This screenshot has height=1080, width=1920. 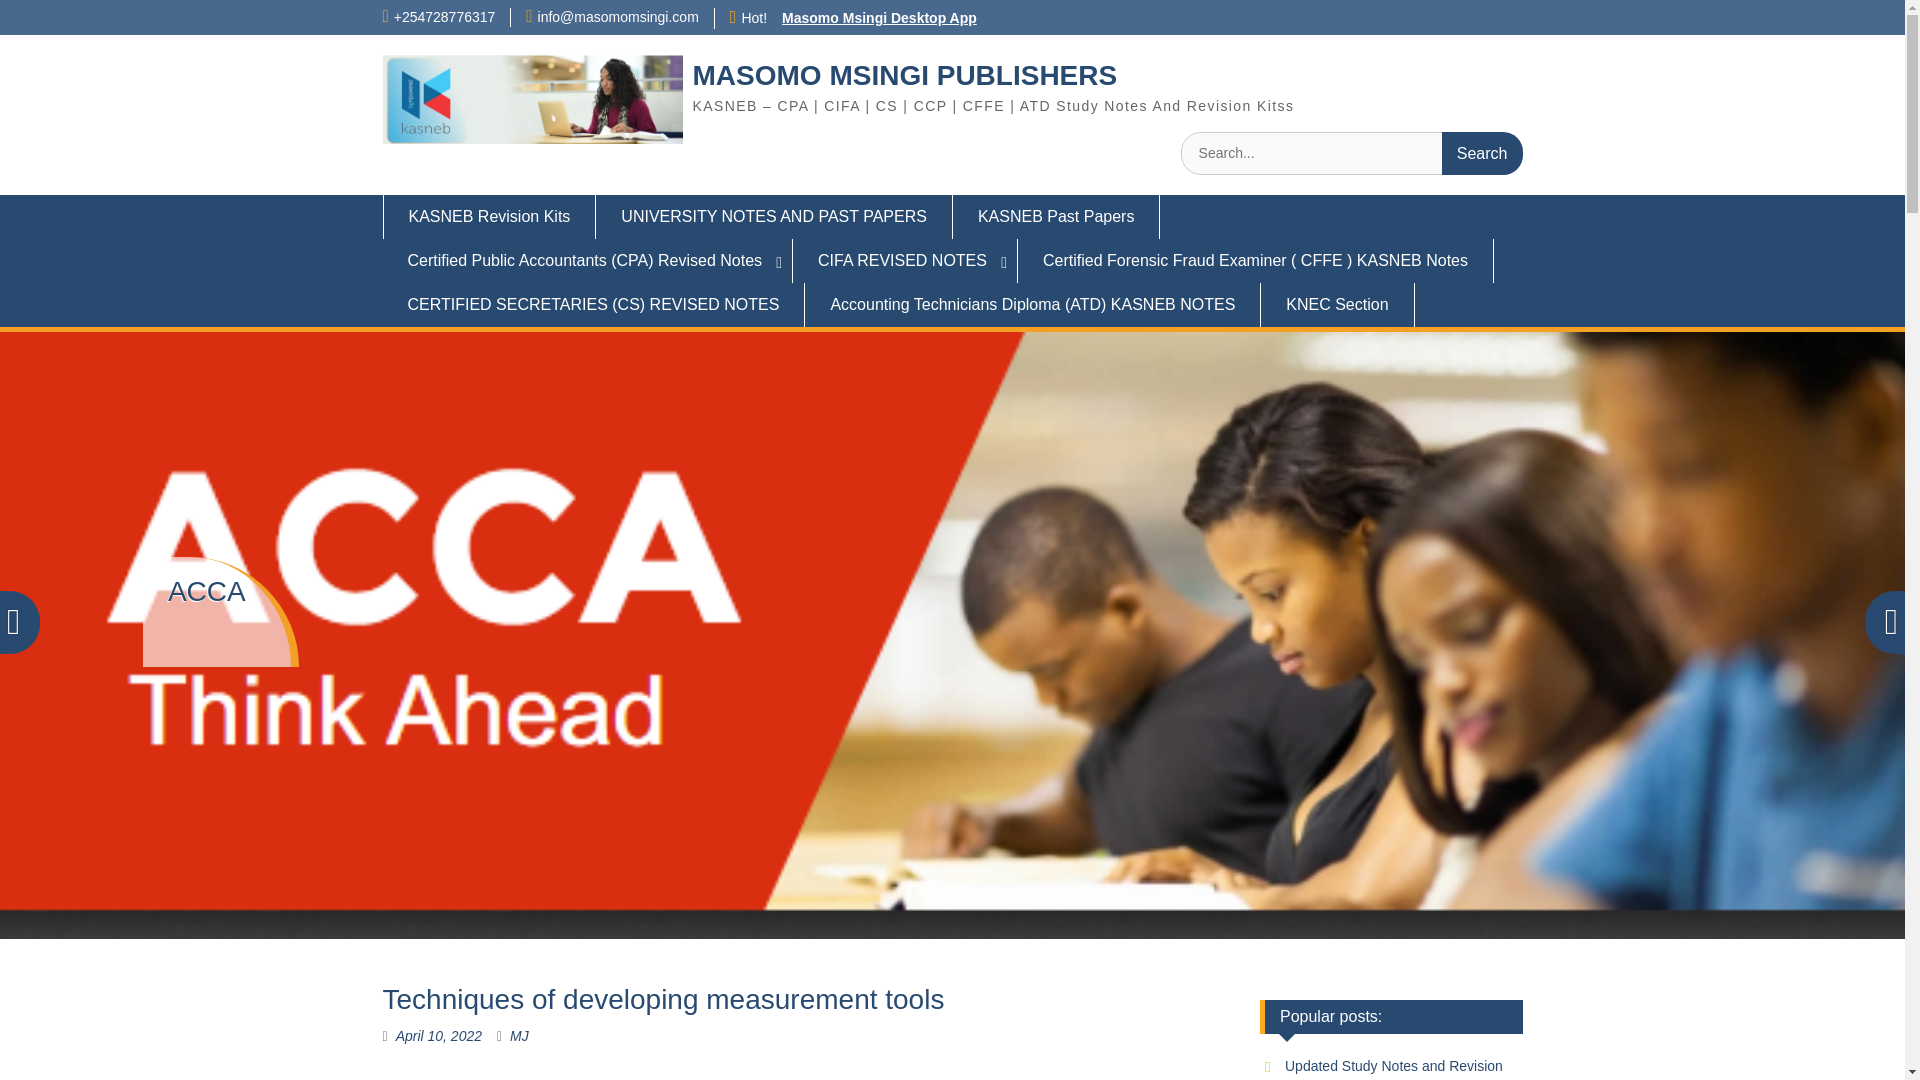 I want to click on April 10, 2022, so click(x=438, y=1036).